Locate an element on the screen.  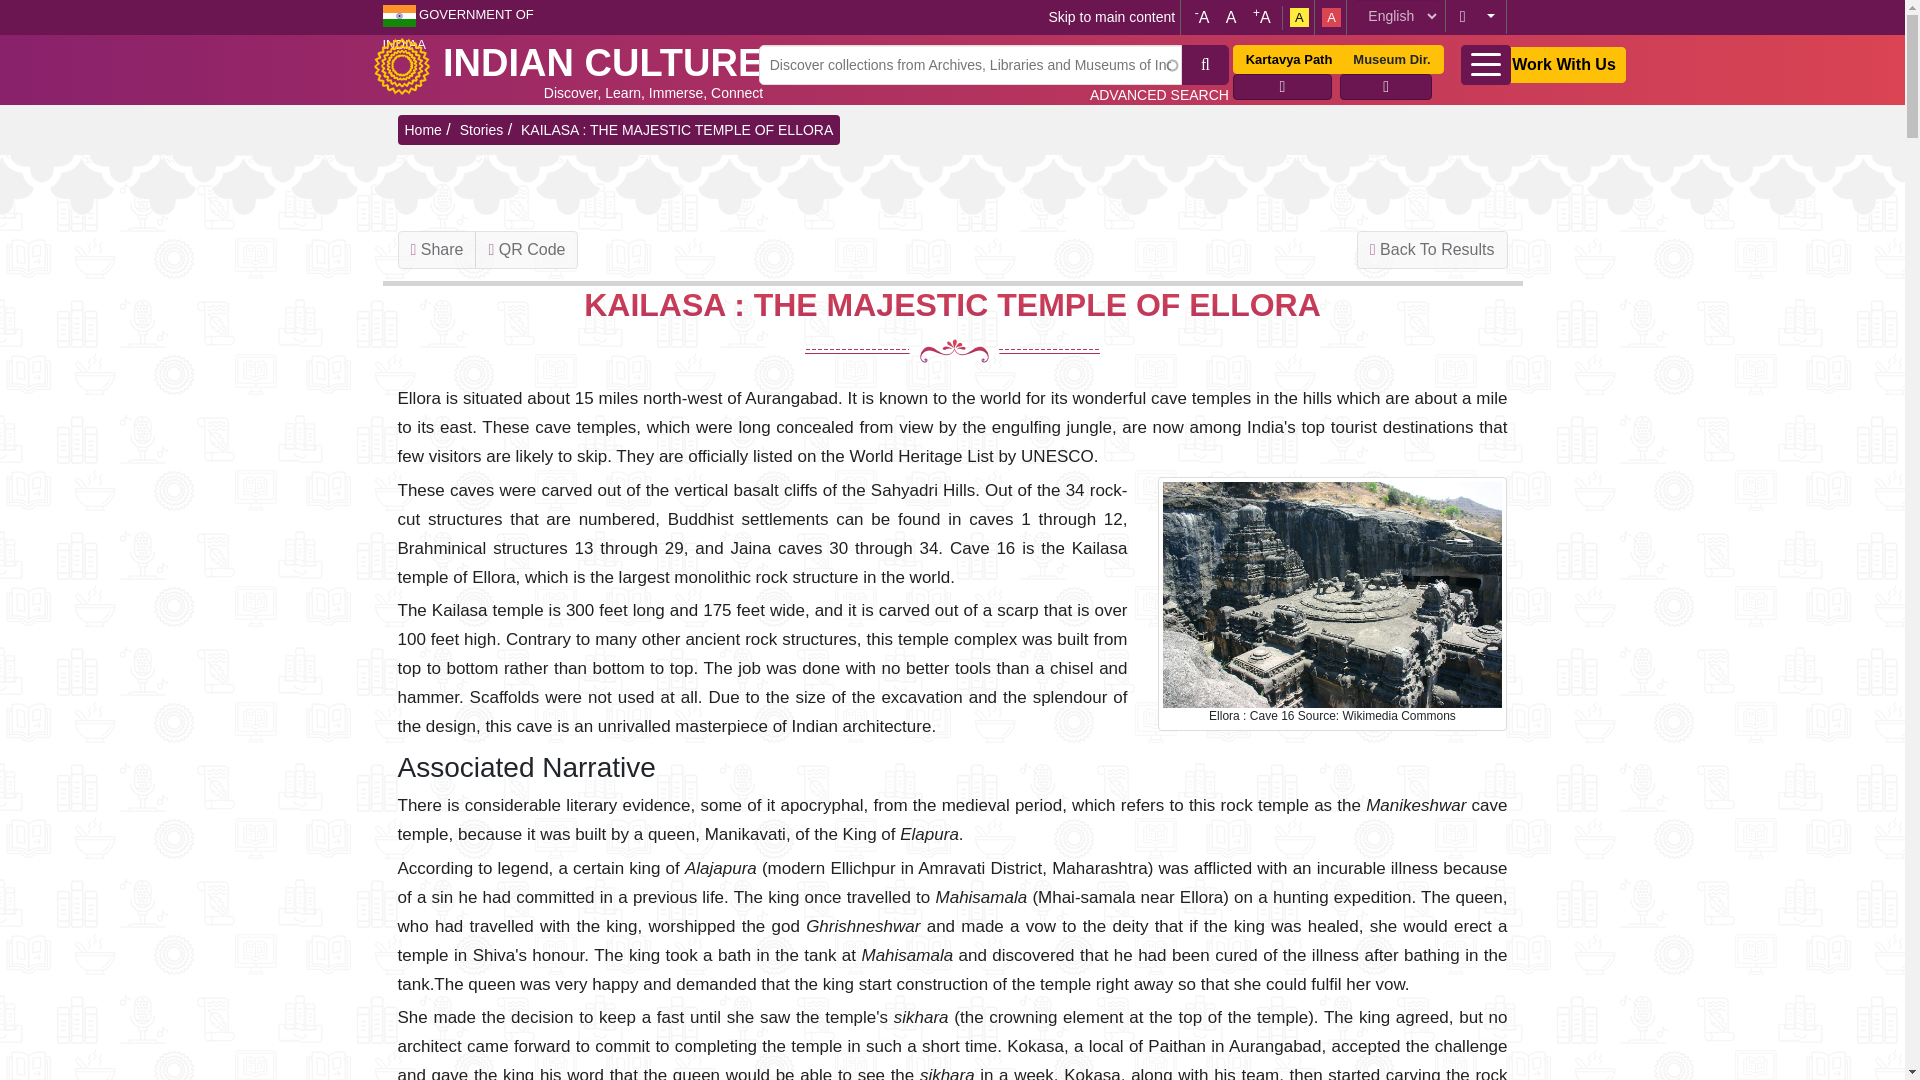
Home is located at coordinates (602, 63).